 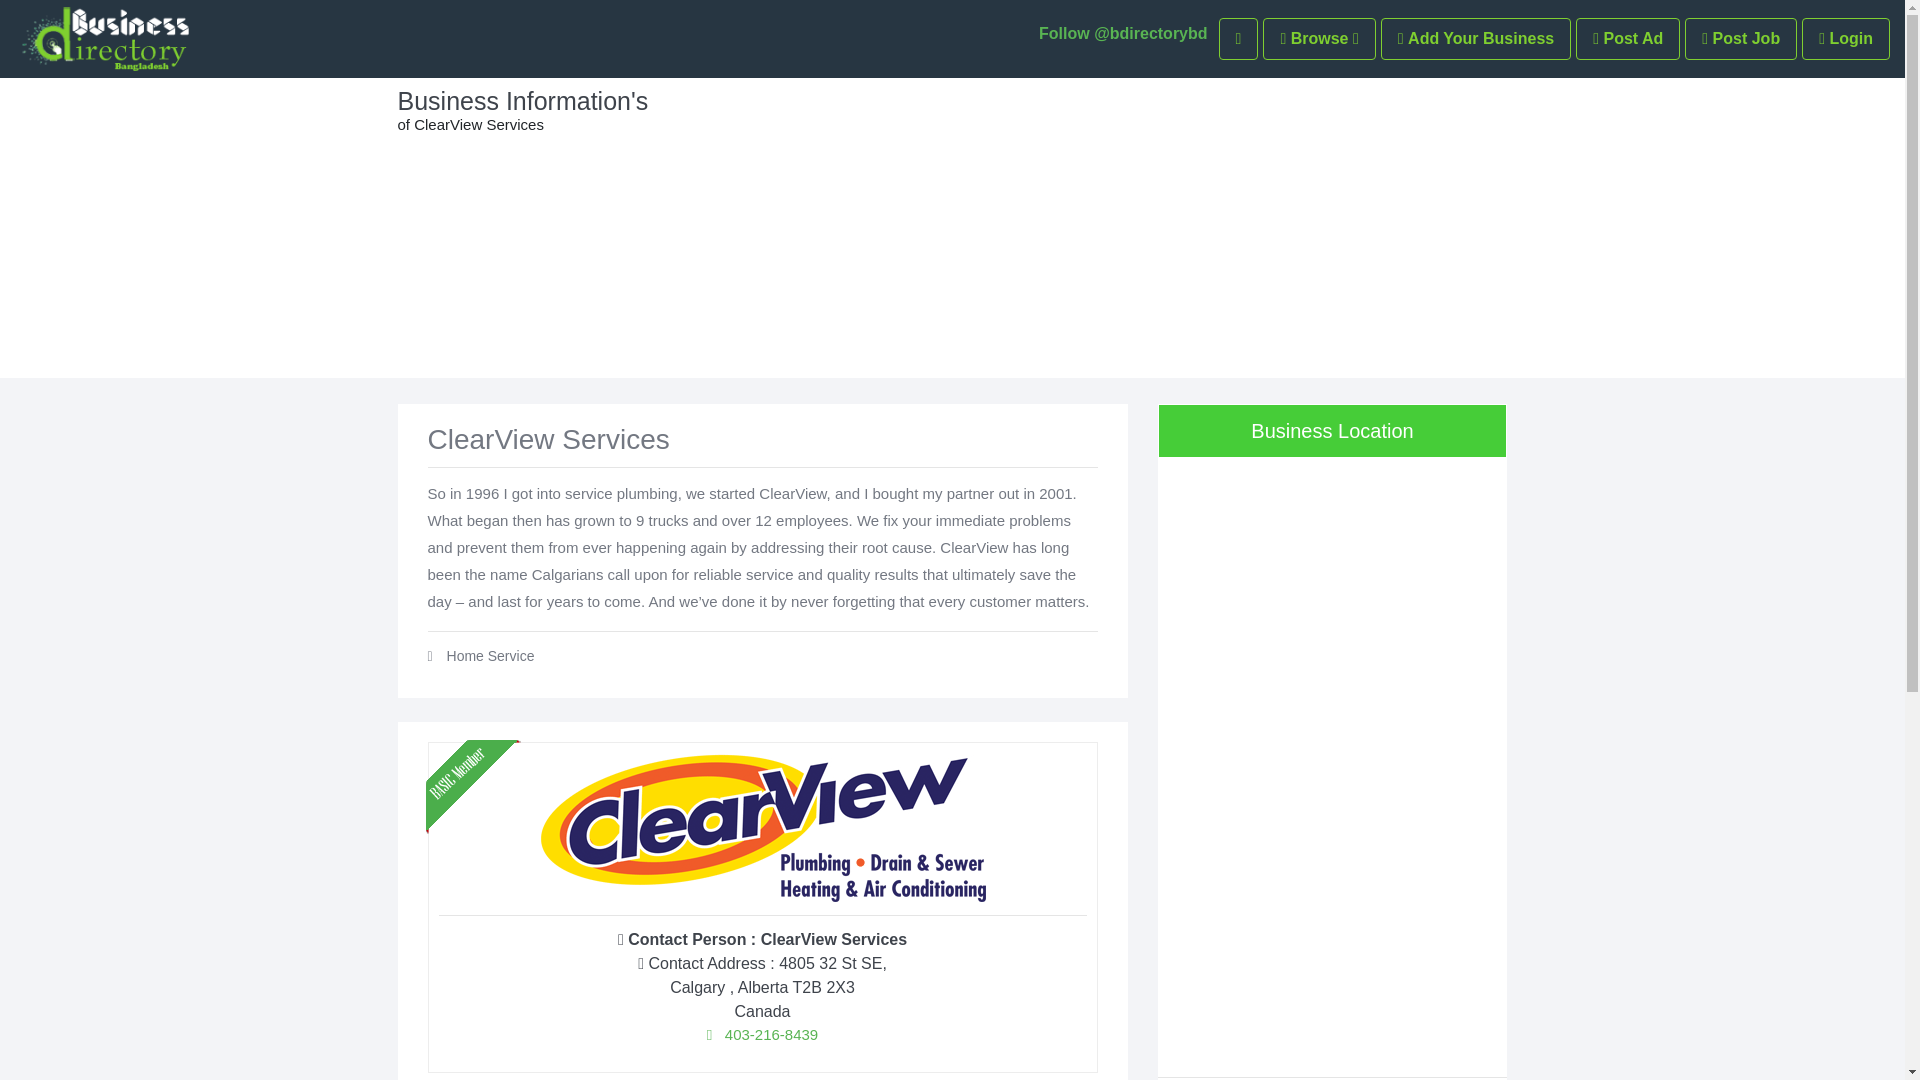 What do you see at coordinates (1475, 39) in the screenshot?
I see `Add Your Business` at bounding box center [1475, 39].